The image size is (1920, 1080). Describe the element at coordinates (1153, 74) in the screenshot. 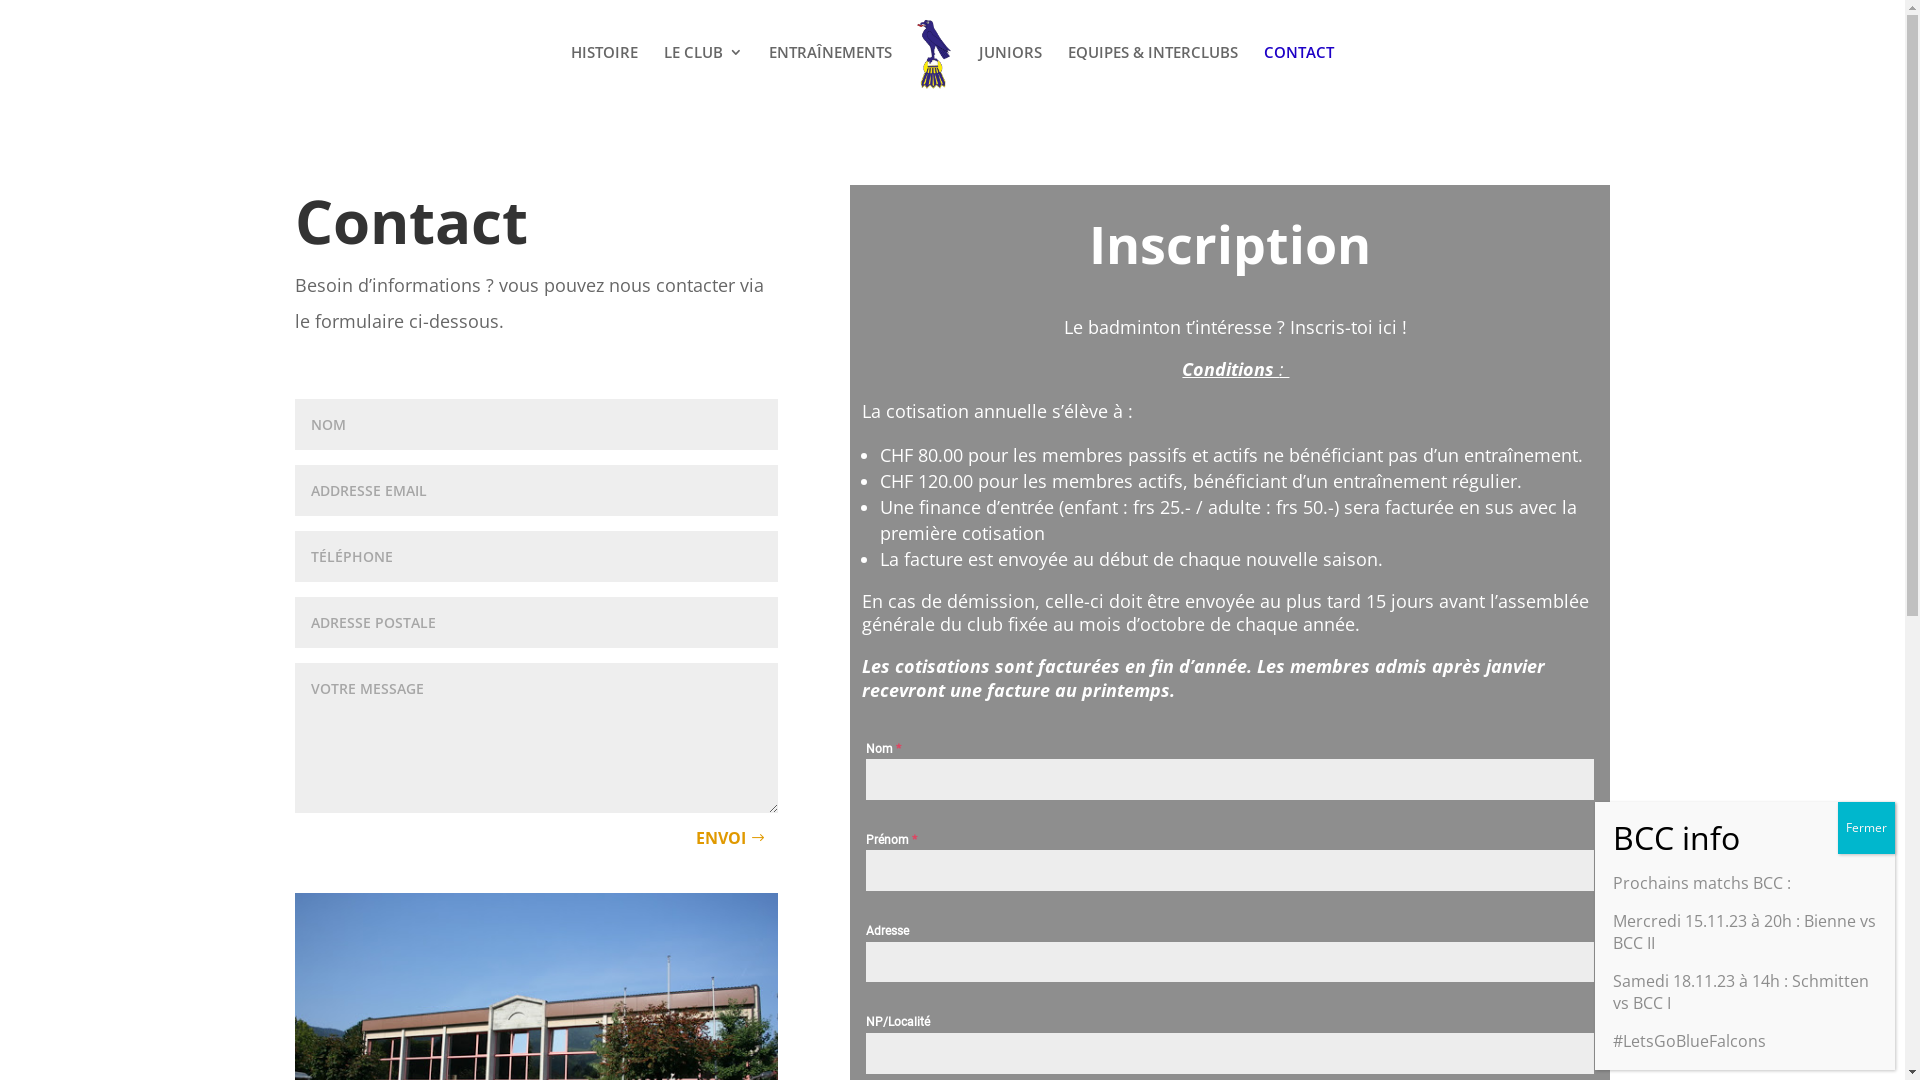

I see `EQUIPES & INTERCLUBS` at that location.